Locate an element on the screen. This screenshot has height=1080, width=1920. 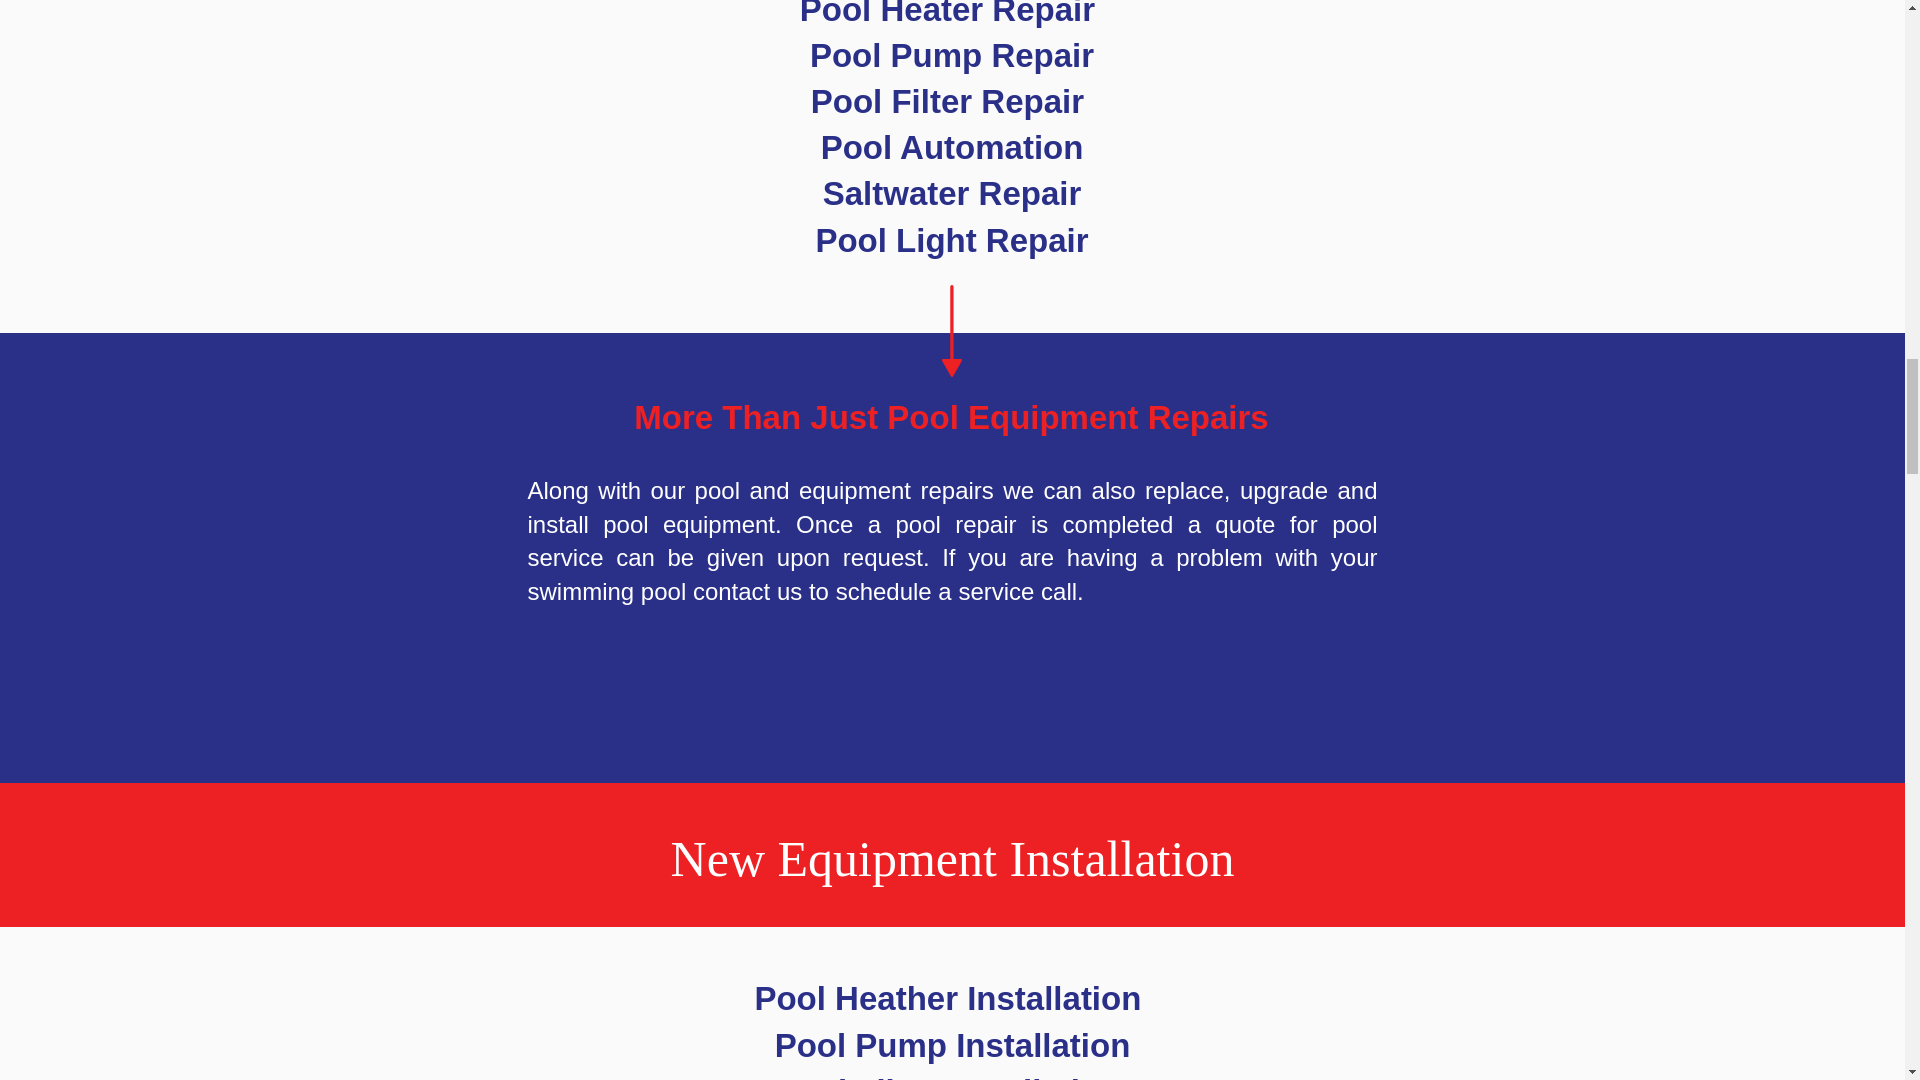
Pool Heater Repair  is located at coordinates (952, 14).